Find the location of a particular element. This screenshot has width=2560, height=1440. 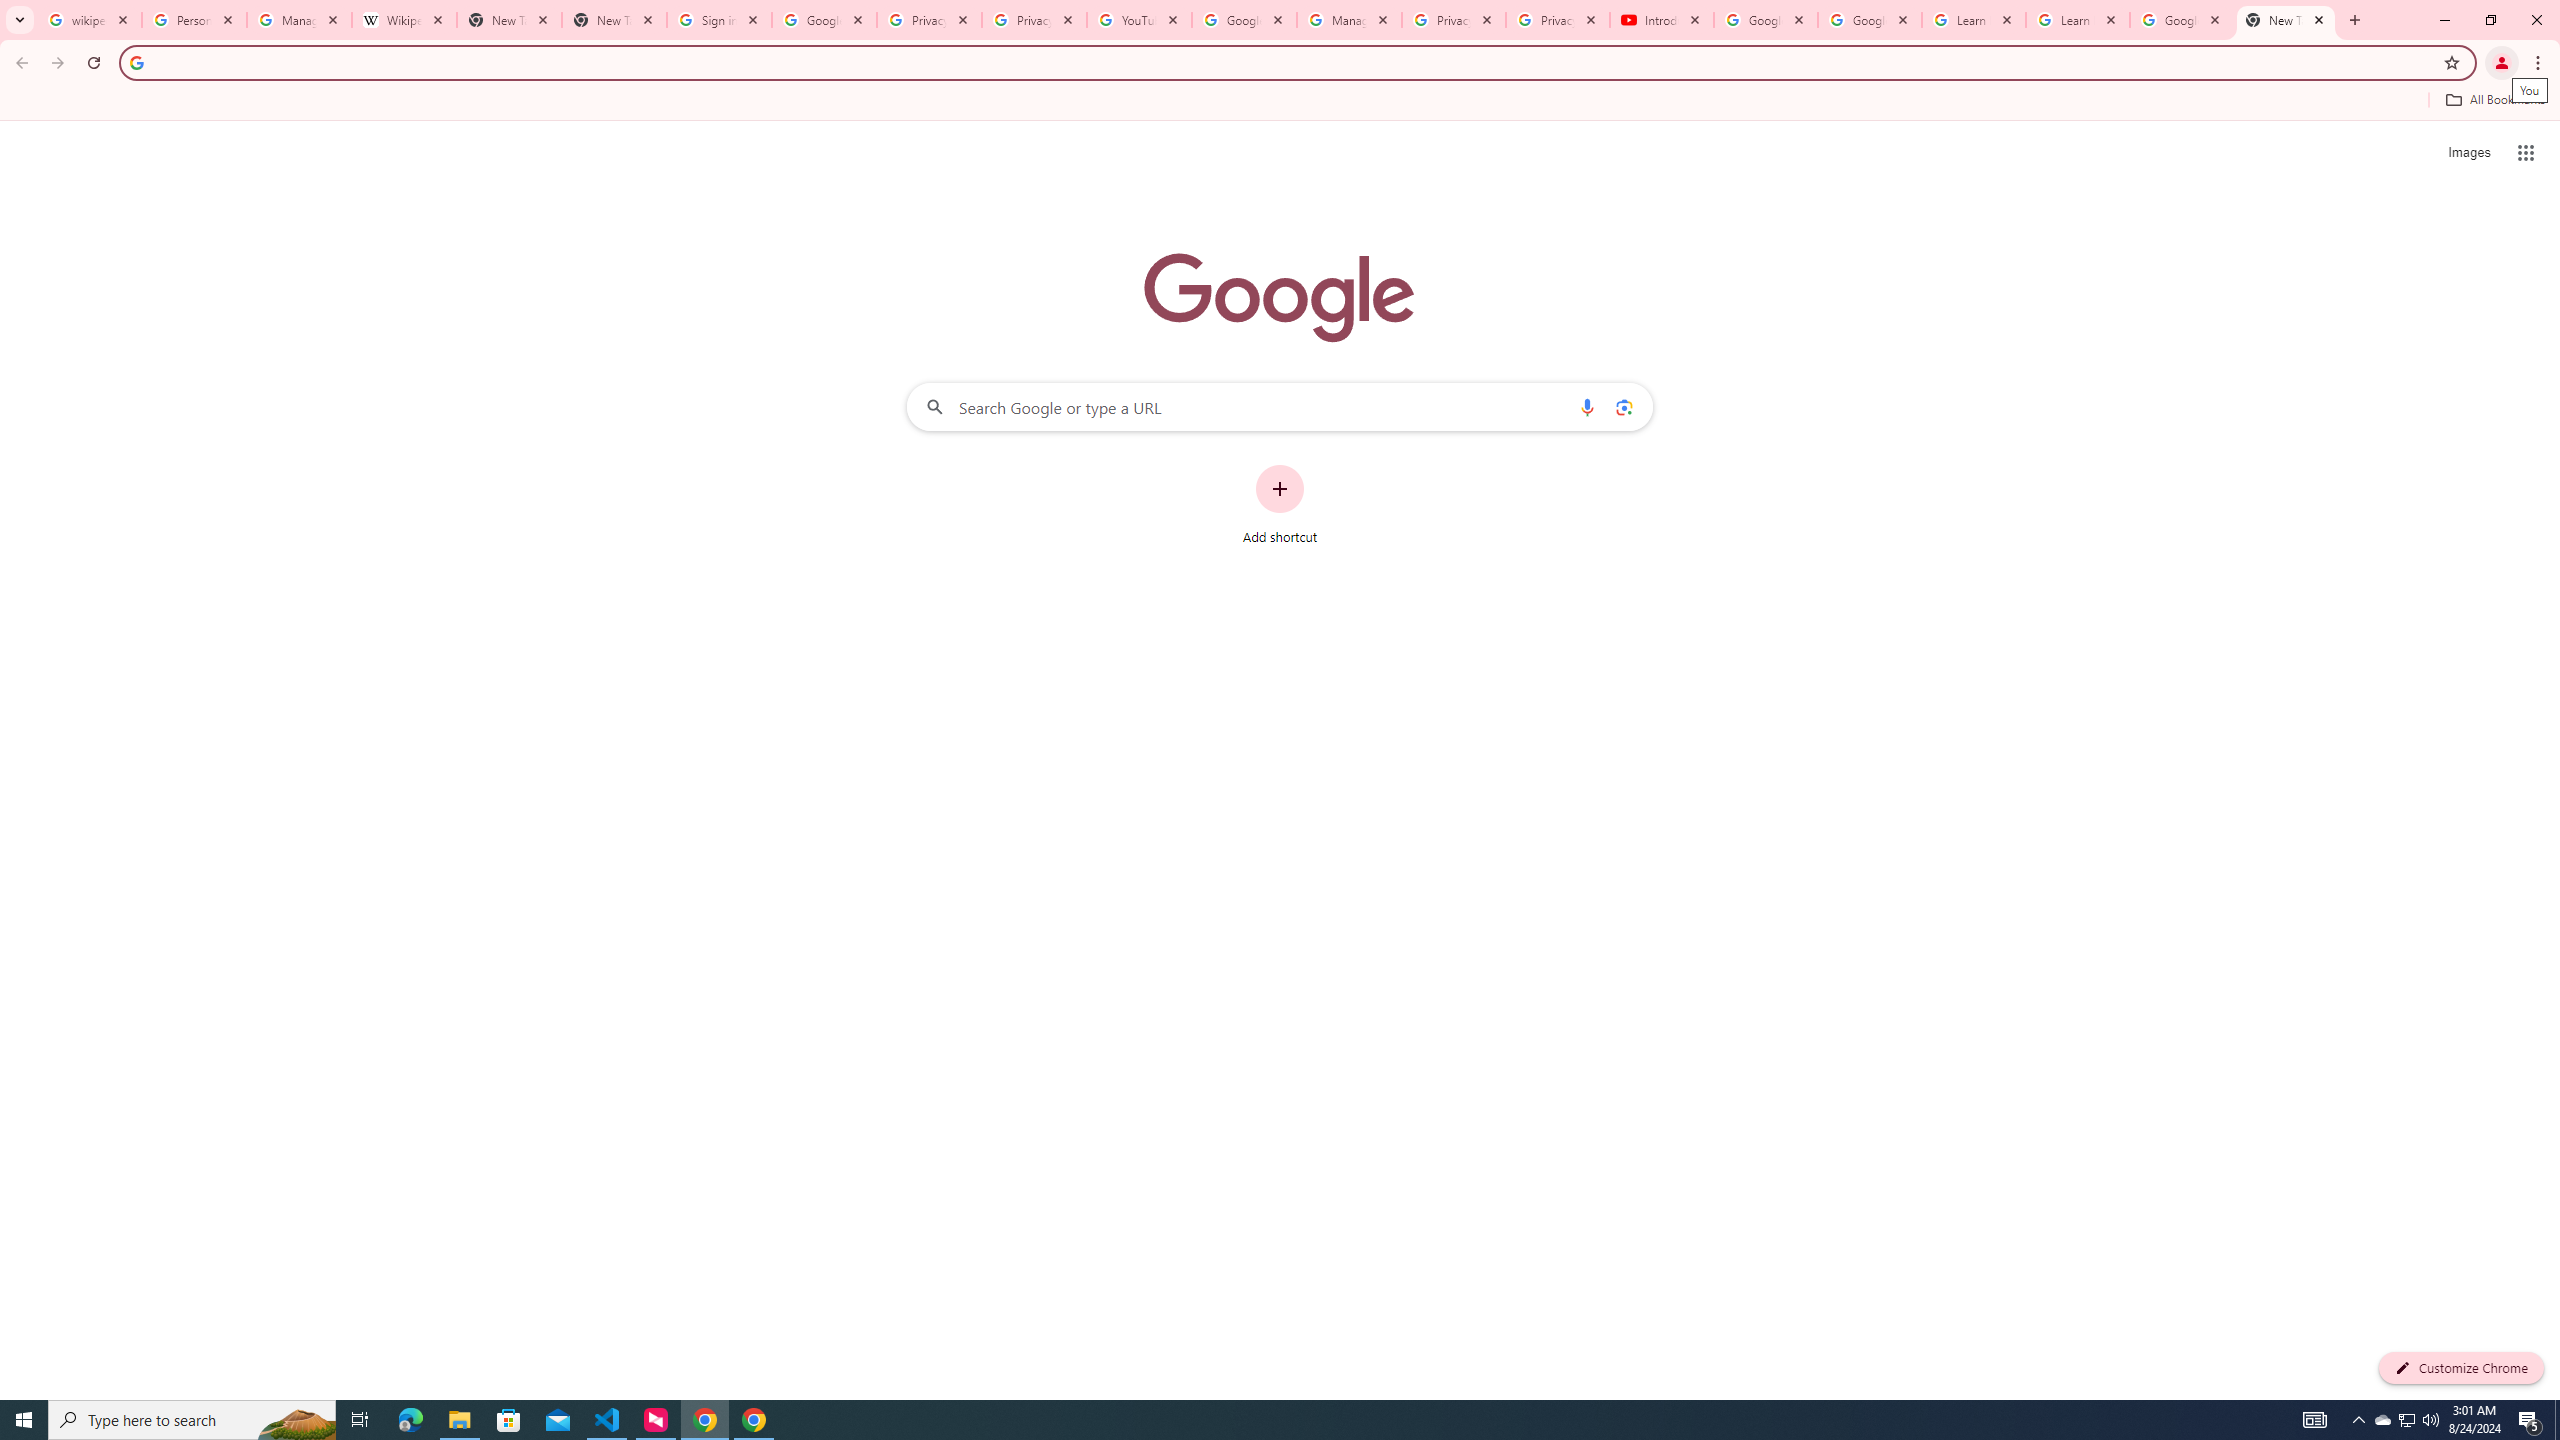

Google Account Help is located at coordinates (1244, 20).